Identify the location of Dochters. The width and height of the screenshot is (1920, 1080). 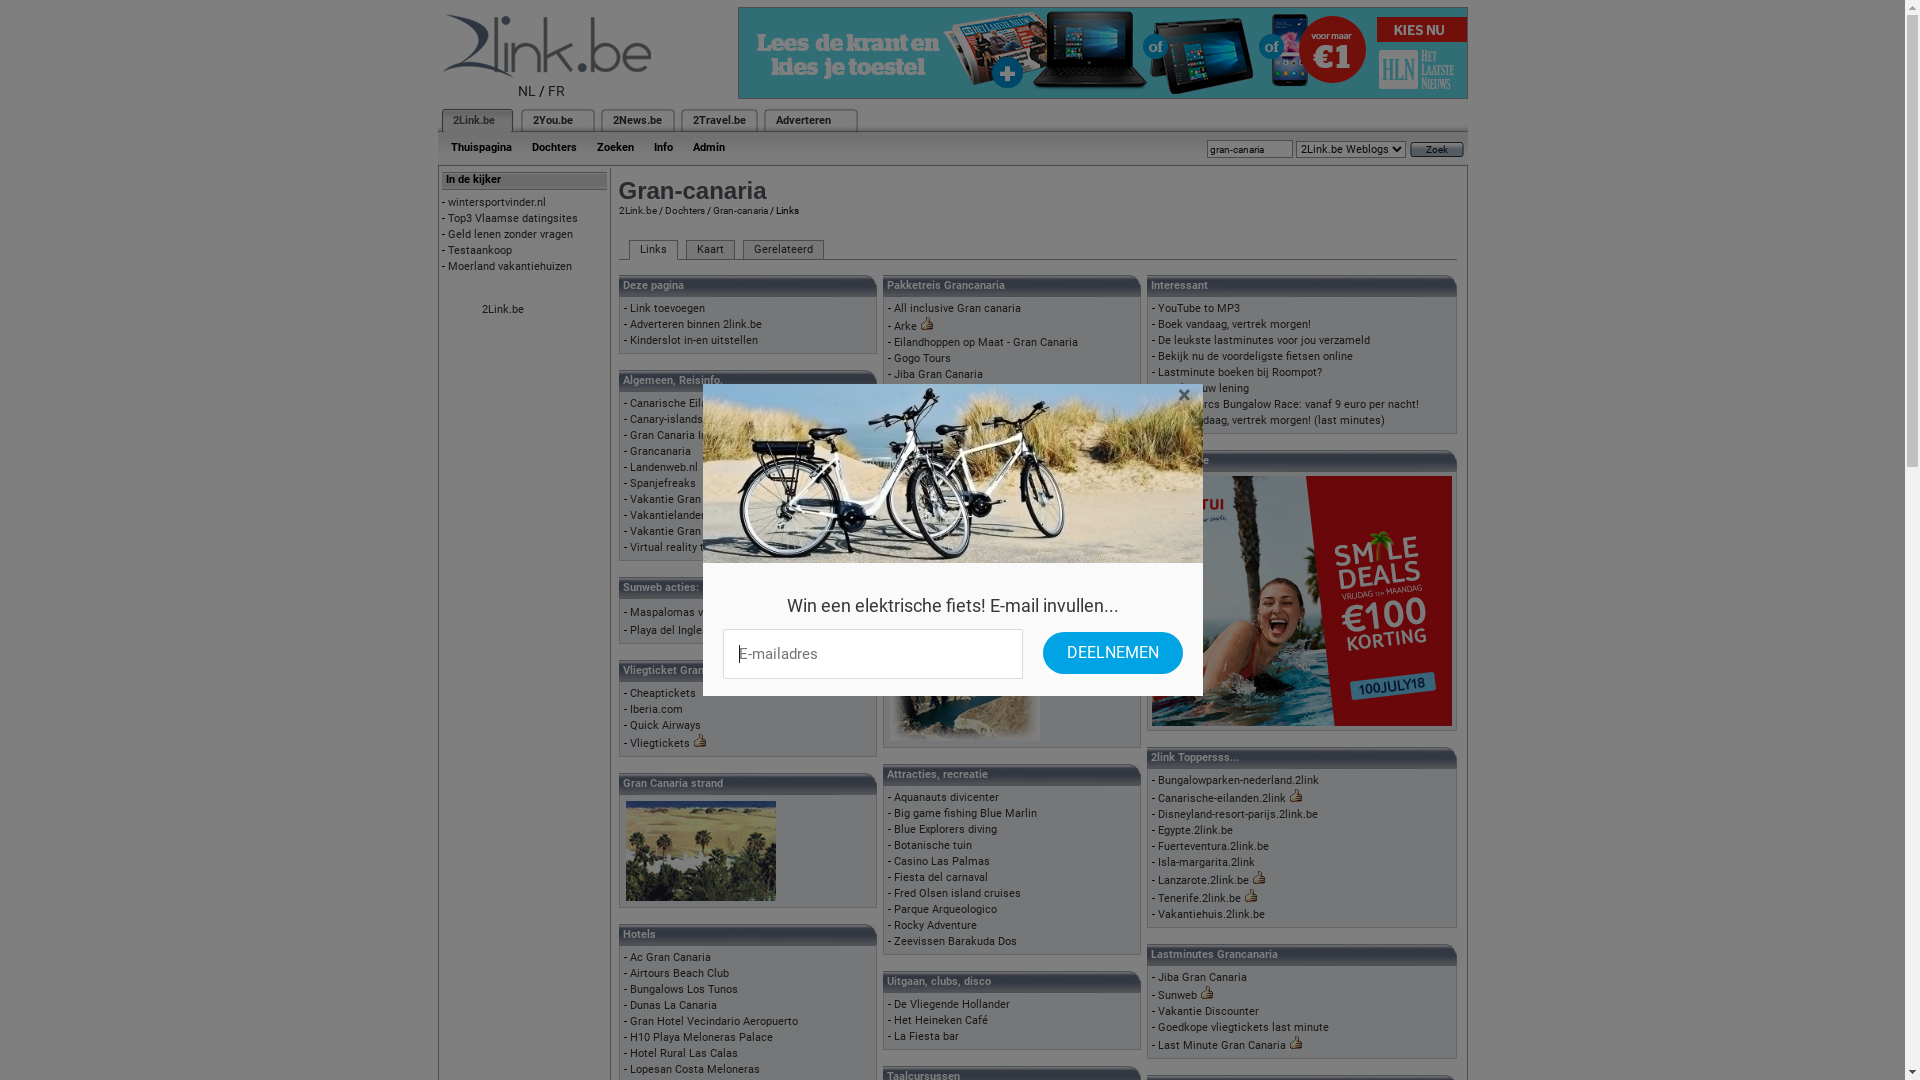
(554, 148).